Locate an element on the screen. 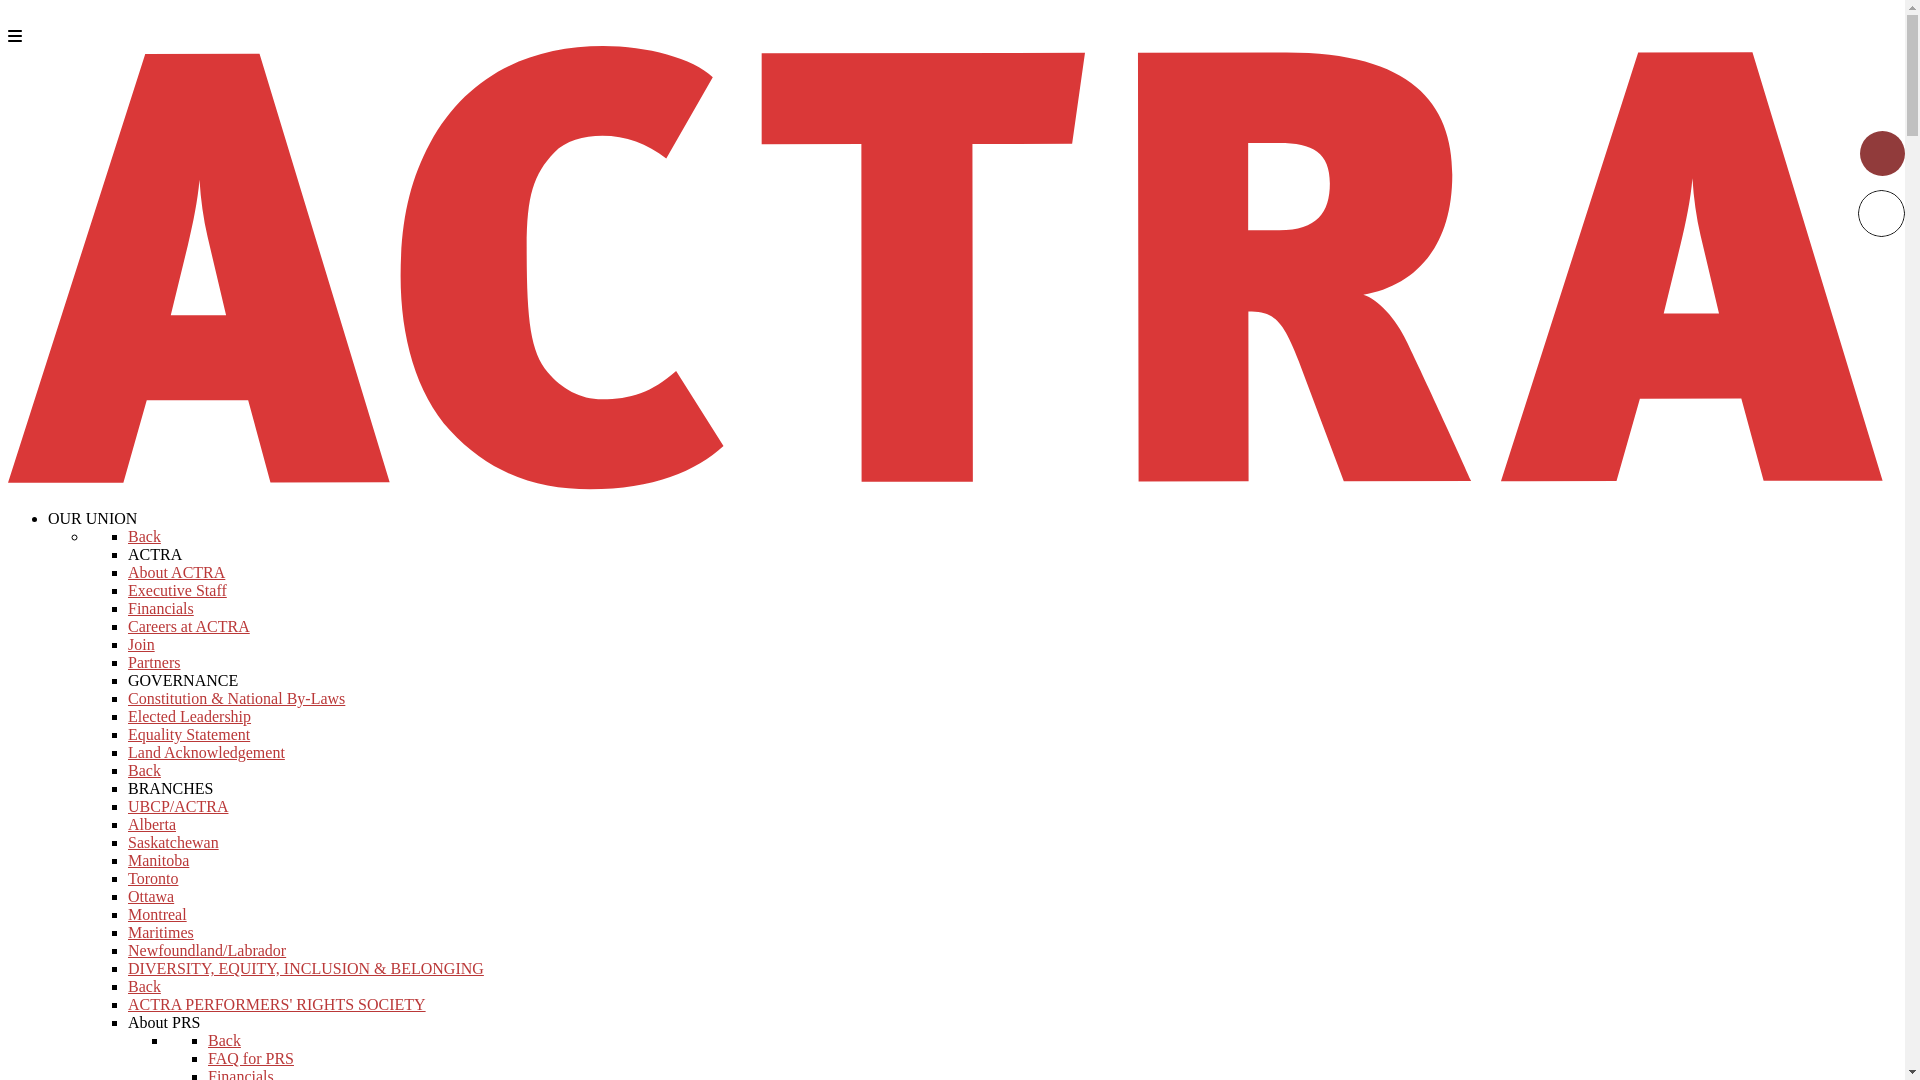 The image size is (1920, 1080). DIVERSITY, EQUITY, INCLUSION & BELONGING is located at coordinates (306, 968).